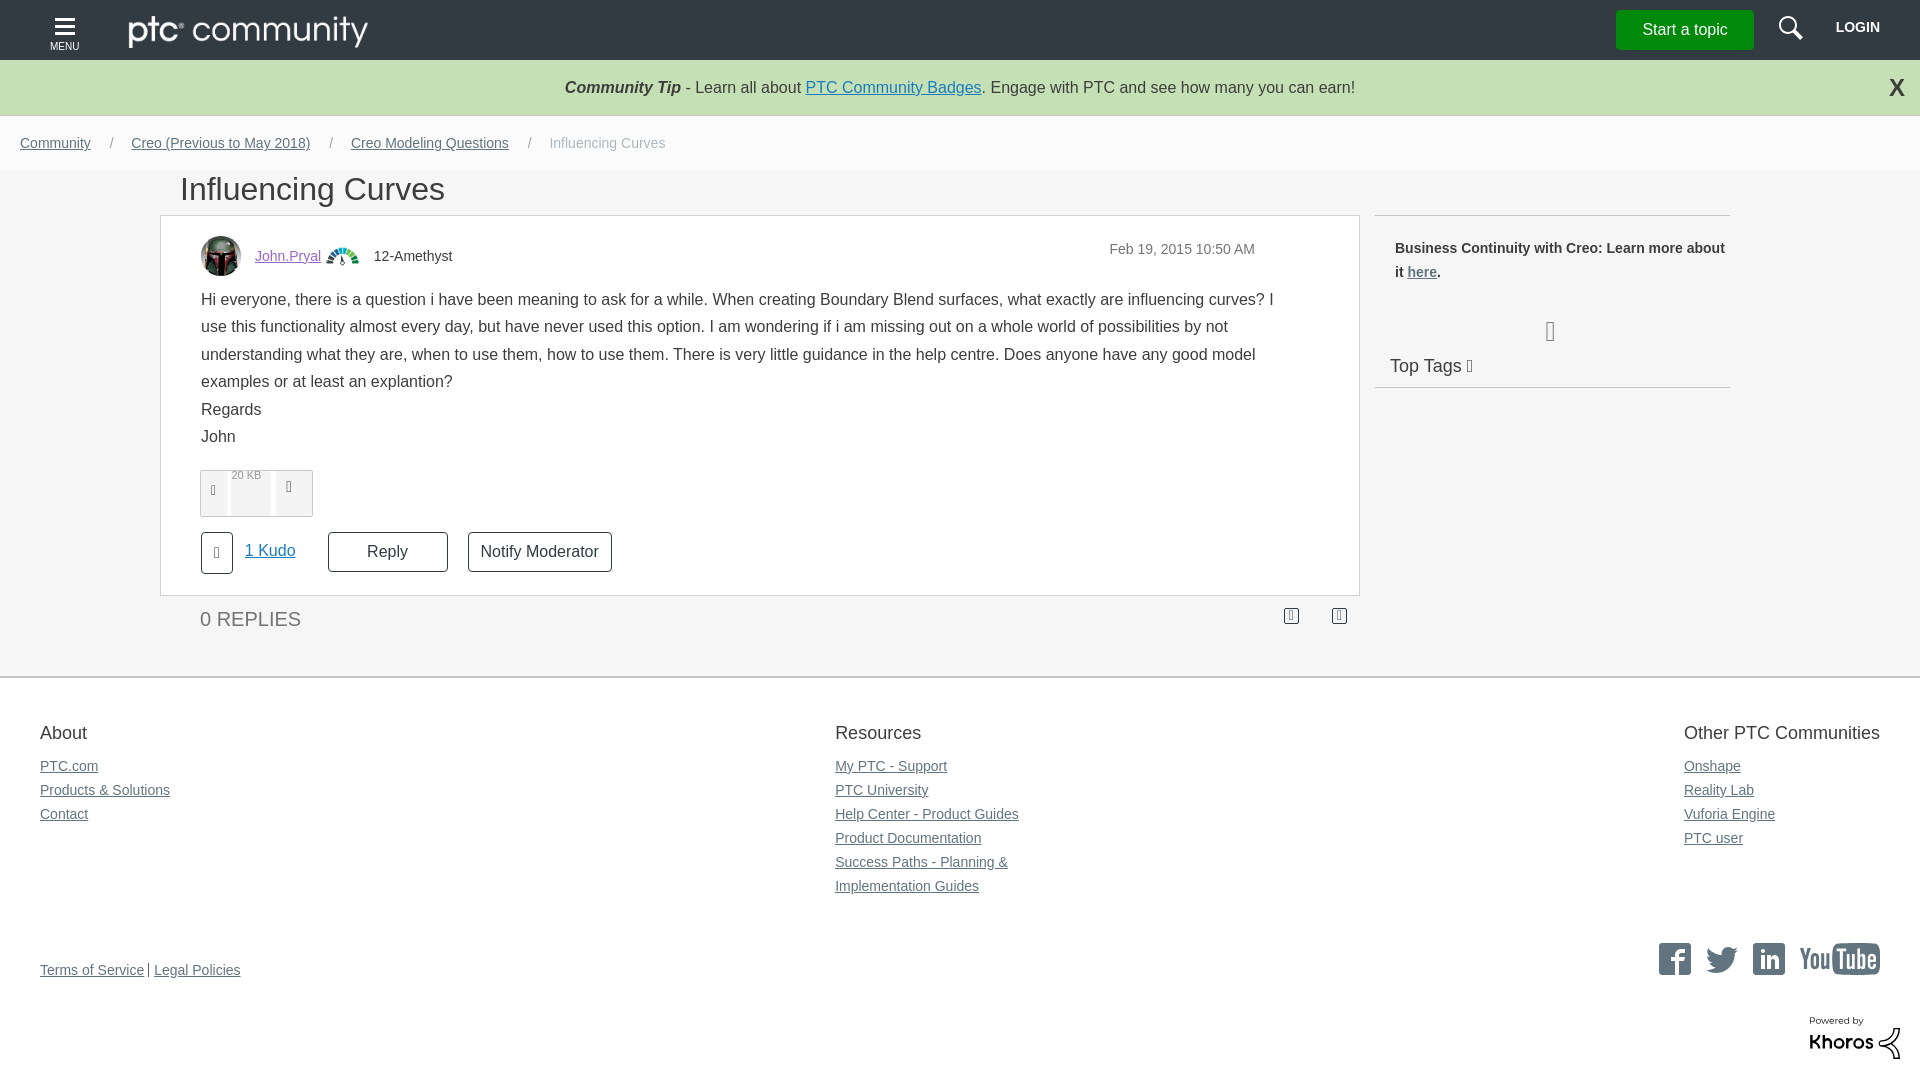 The height and width of the screenshot is (1080, 1920). What do you see at coordinates (388, 552) in the screenshot?
I see `Reply` at bounding box center [388, 552].